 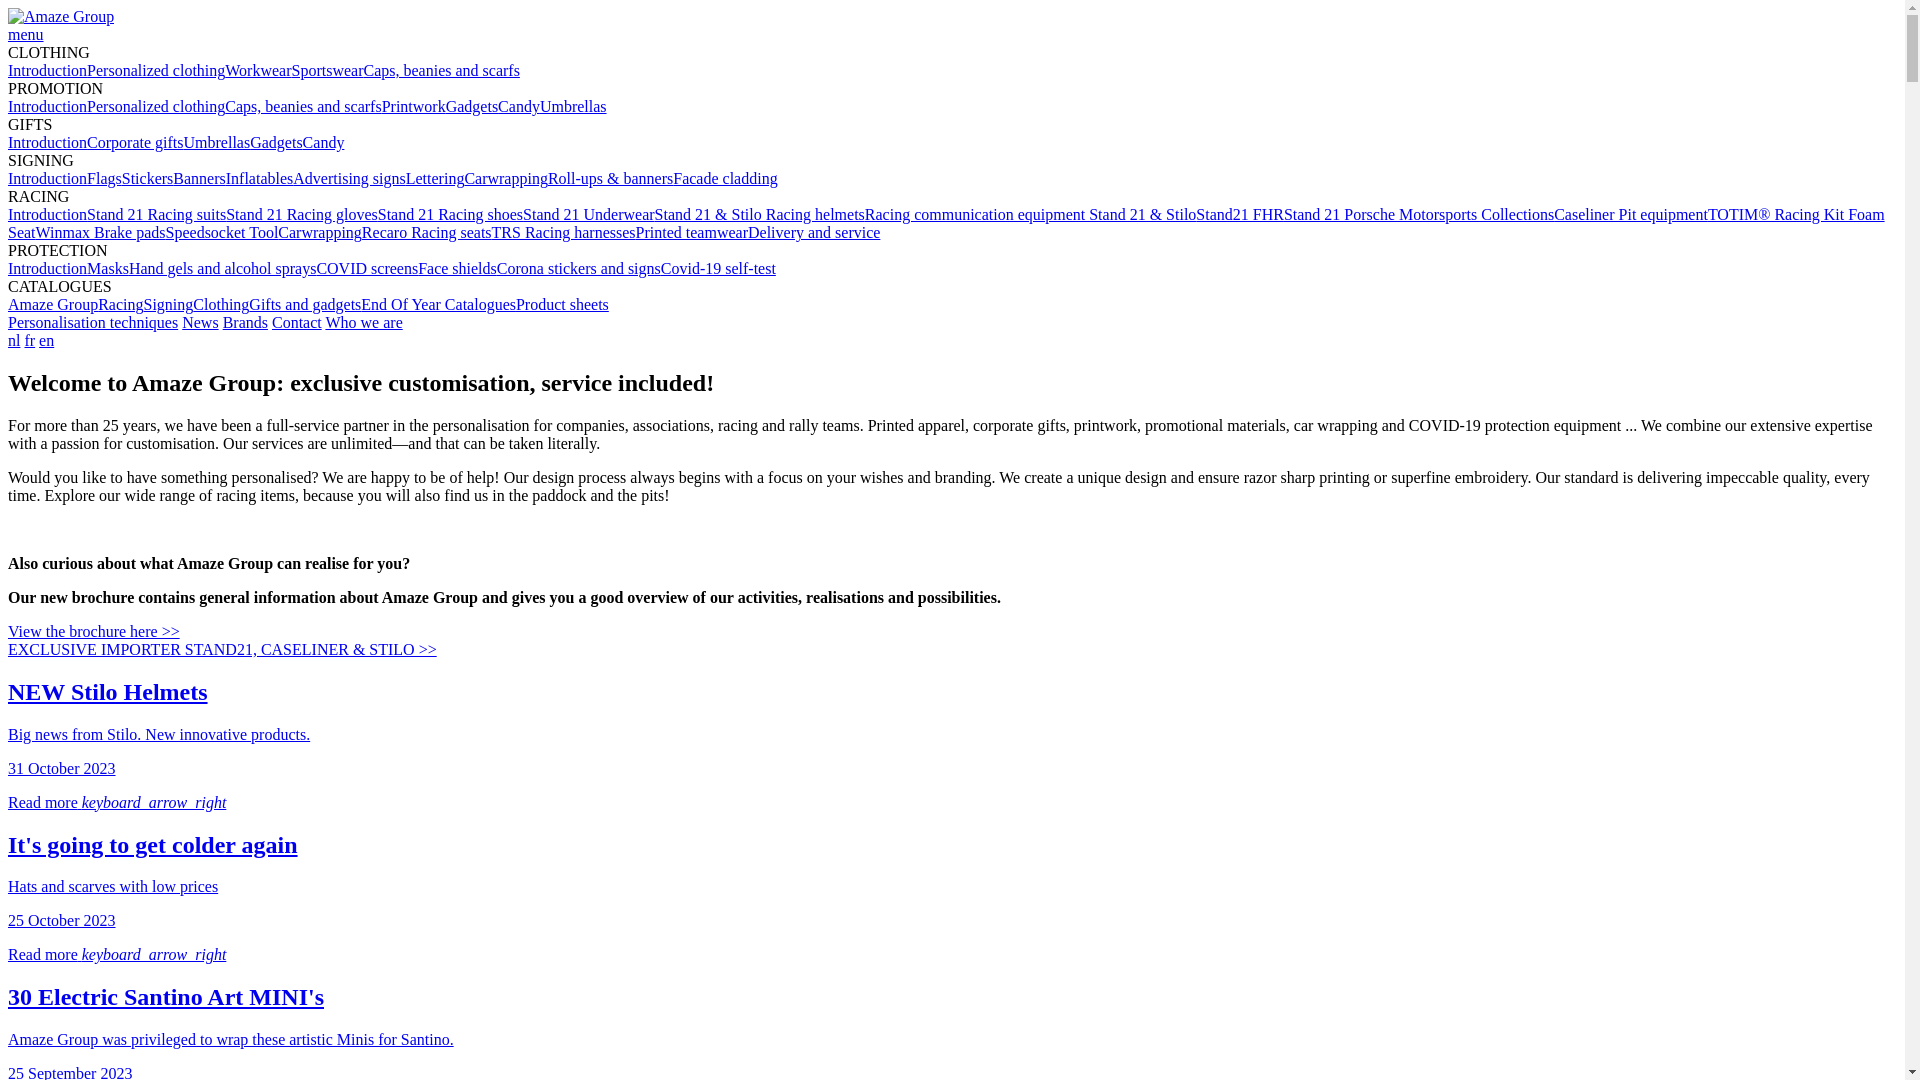 What do you see at coordinates (760, 214) in the screenshot?
I see `Stand 21 & Stilo Racing helmets` at bounding box center [760, 214].